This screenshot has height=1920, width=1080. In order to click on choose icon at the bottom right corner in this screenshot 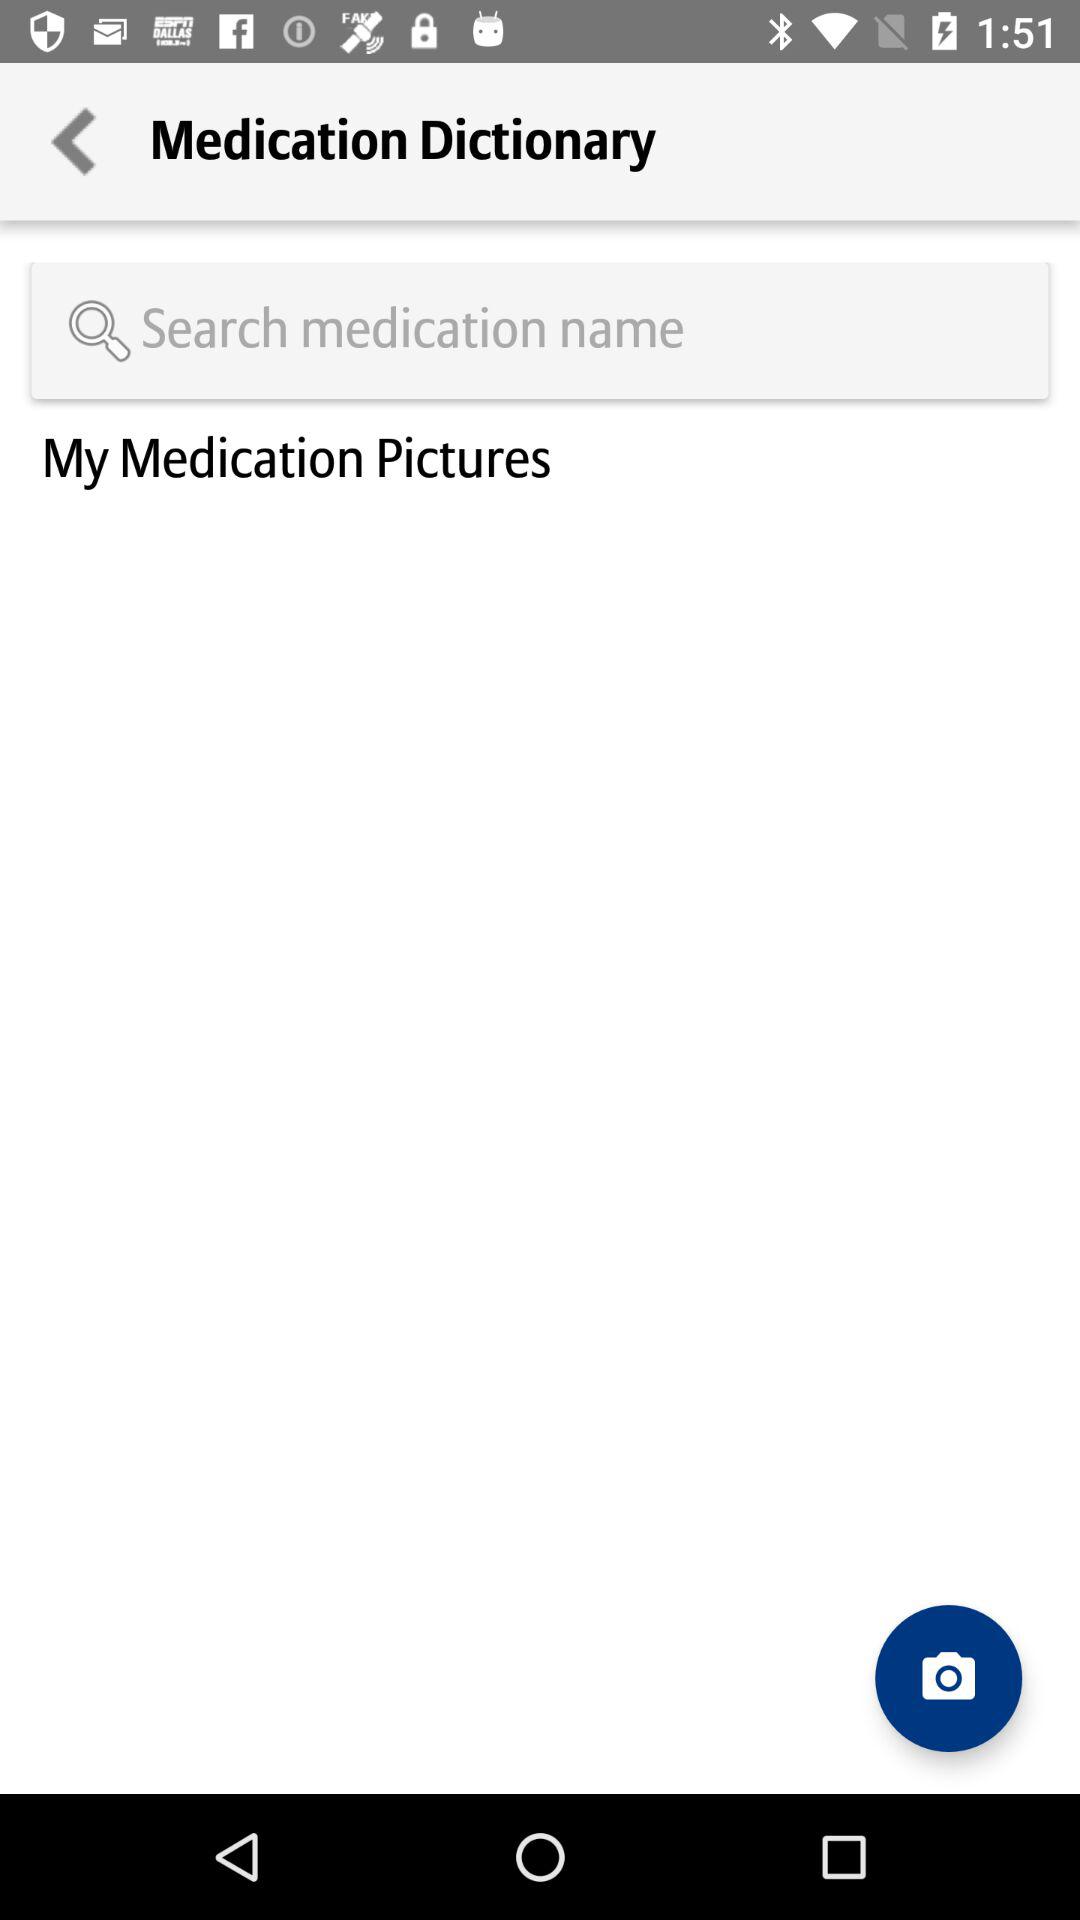, I will do `click(948, 1678)`.